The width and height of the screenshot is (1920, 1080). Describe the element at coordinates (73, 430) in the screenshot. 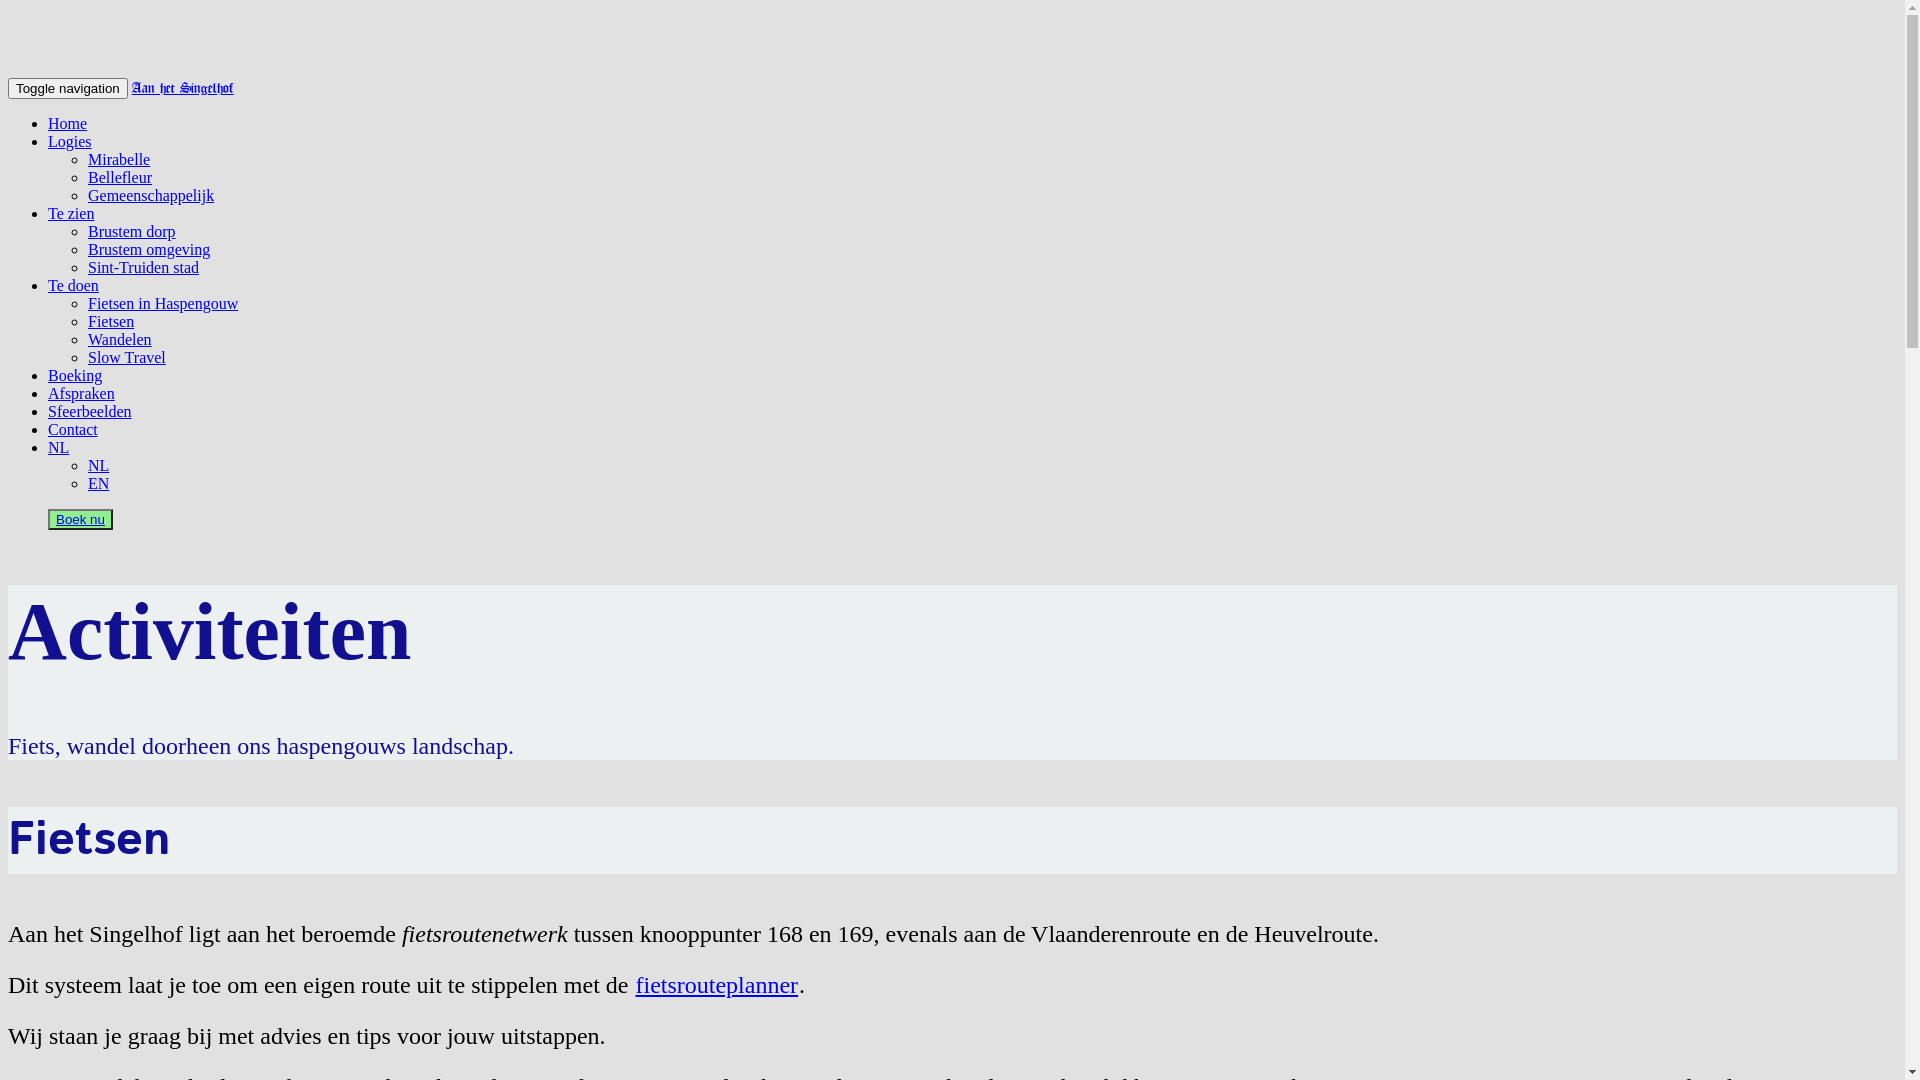

I see `Contact` at that location.